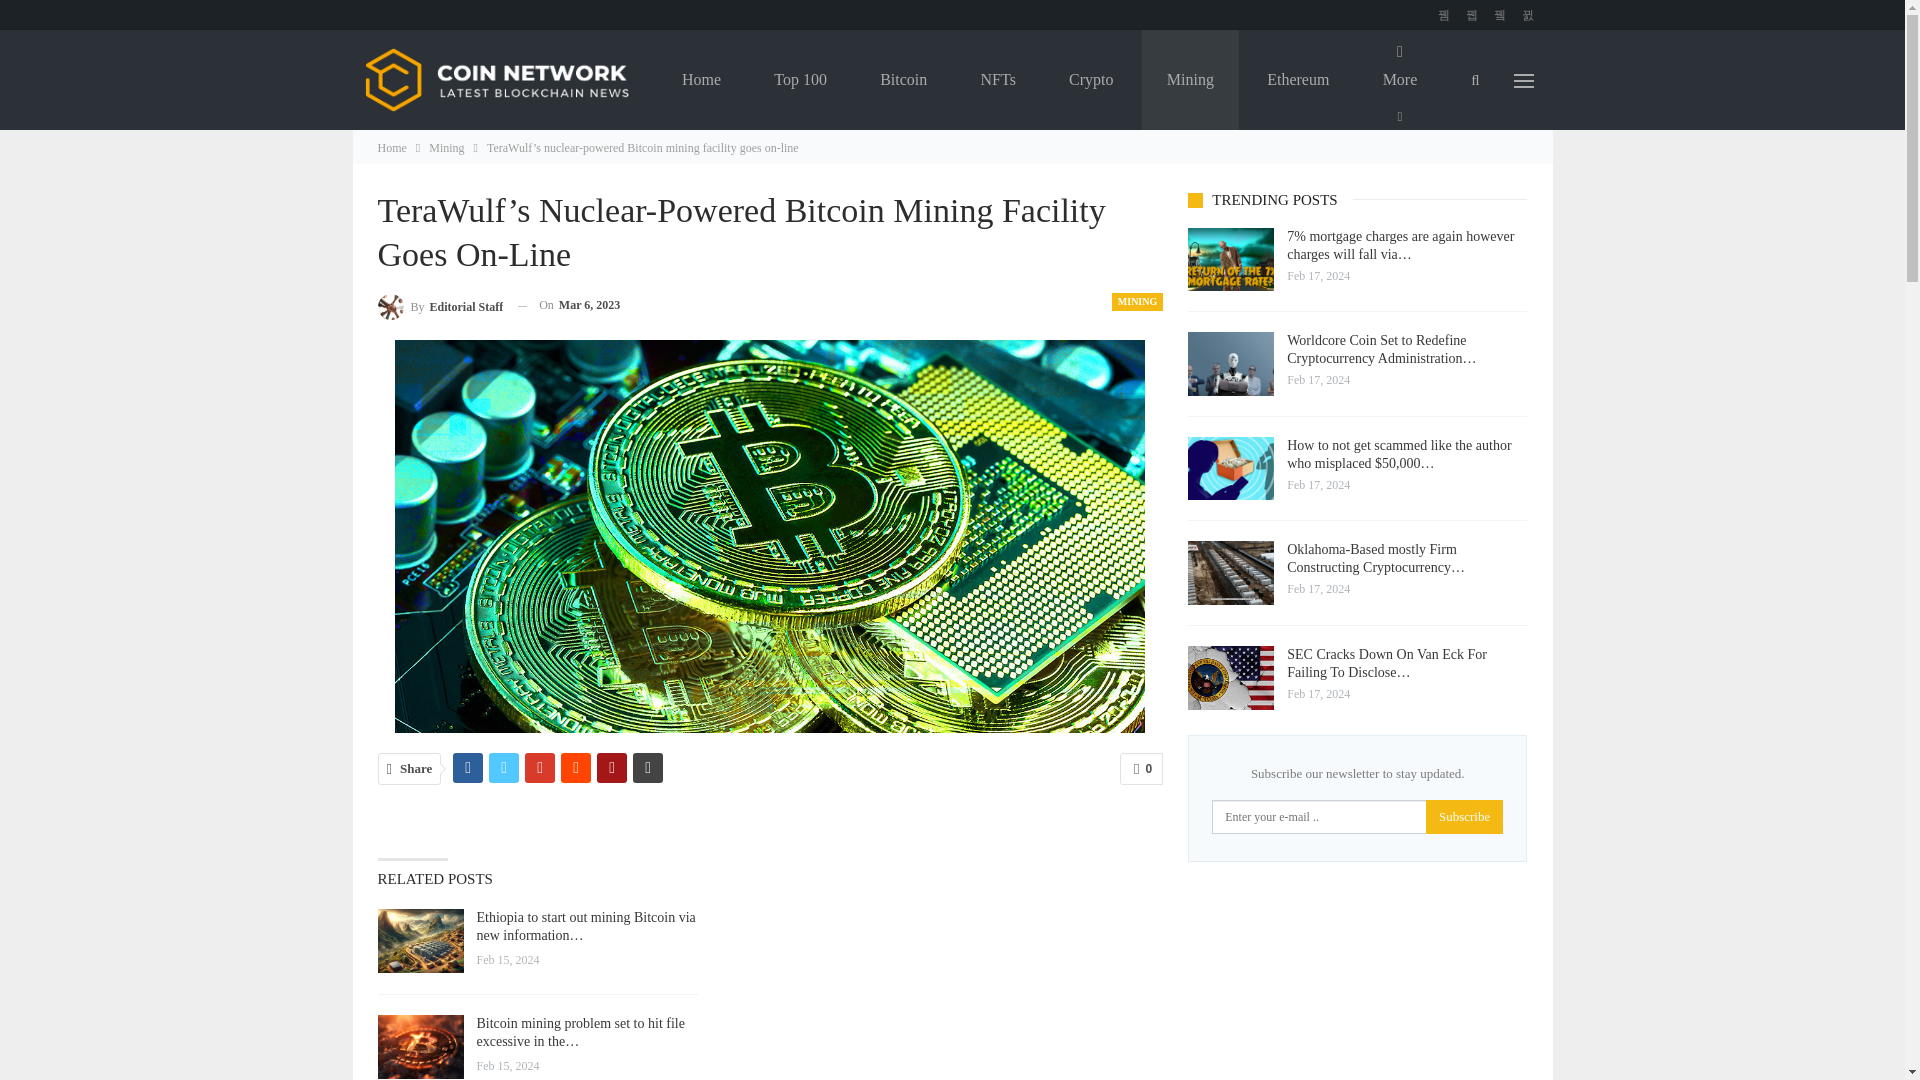 The height and width of the screenshot is (1080, 1920). What do you see at coordinates (903, 80) in the screenshot?
I see `Bitcoin` at bounding box center [903, 80].